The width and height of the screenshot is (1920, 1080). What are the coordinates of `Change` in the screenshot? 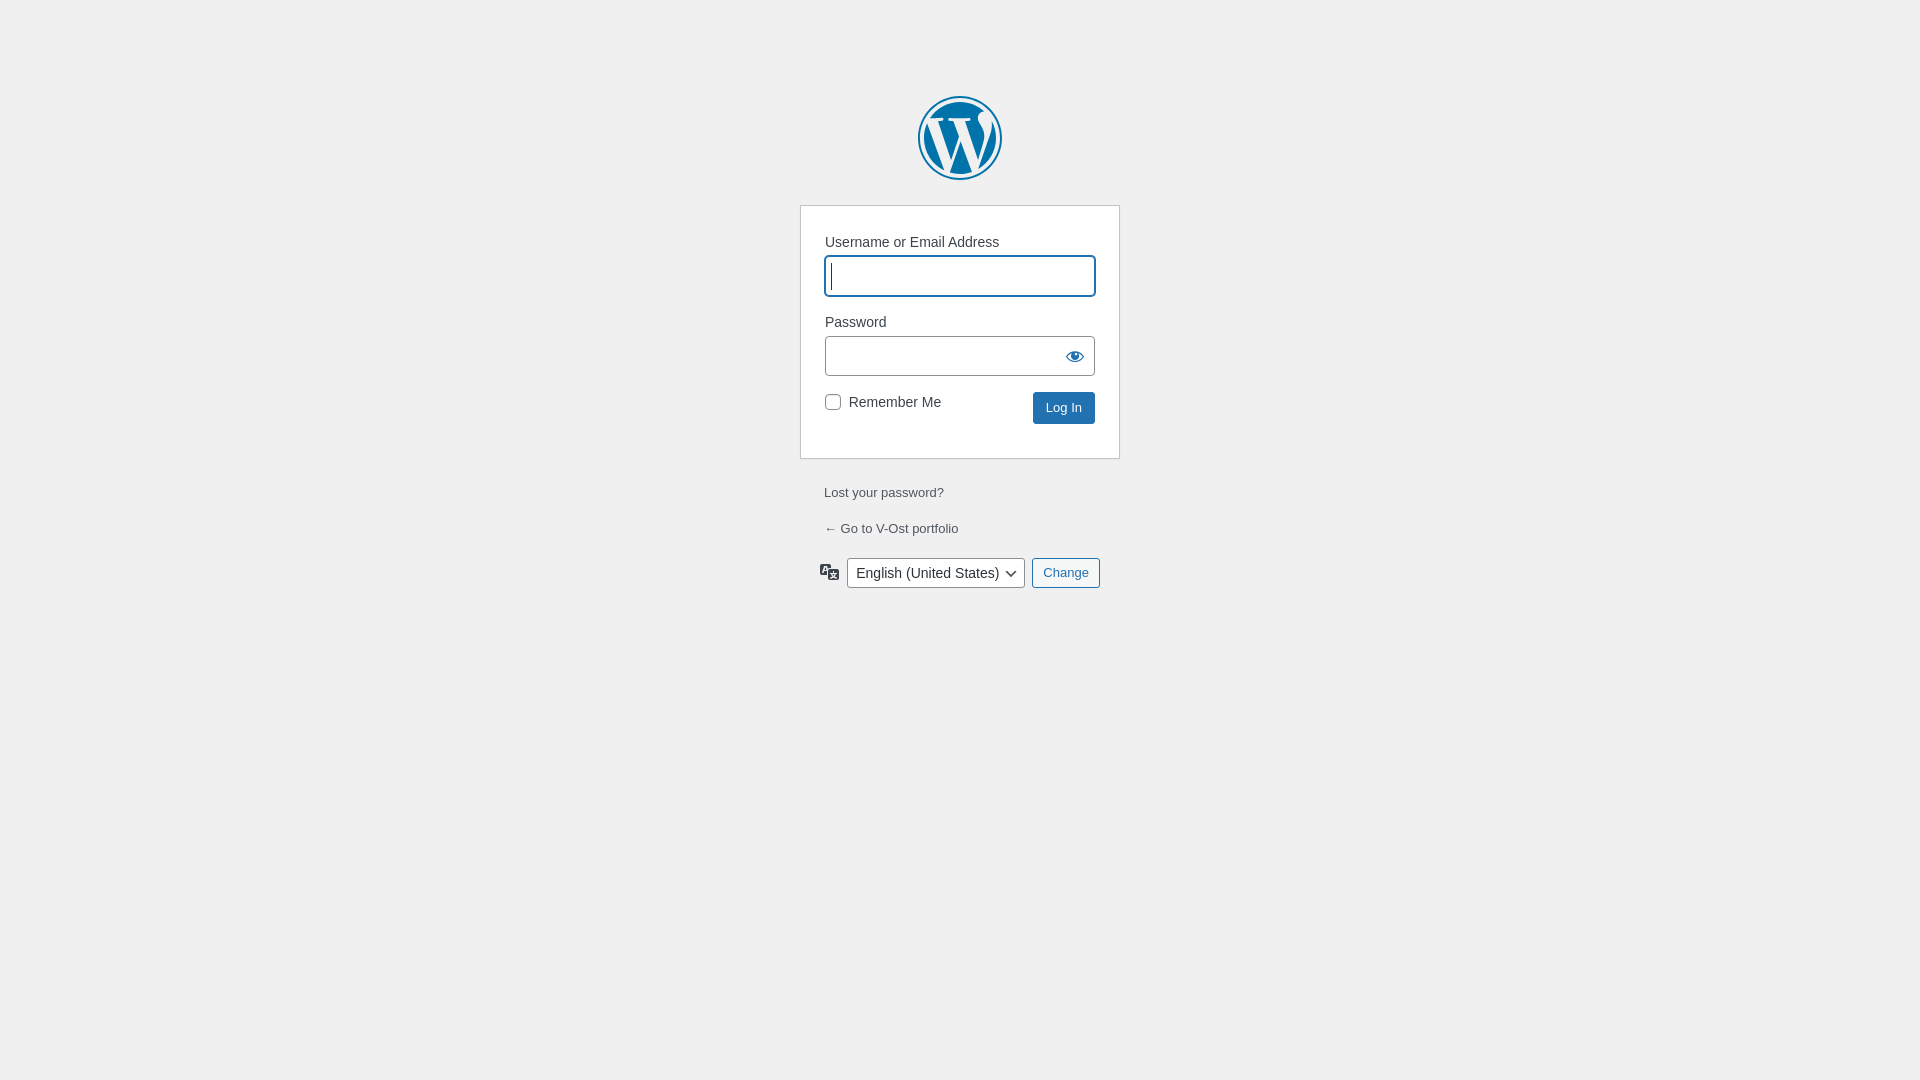 It's located at (1066, 573).